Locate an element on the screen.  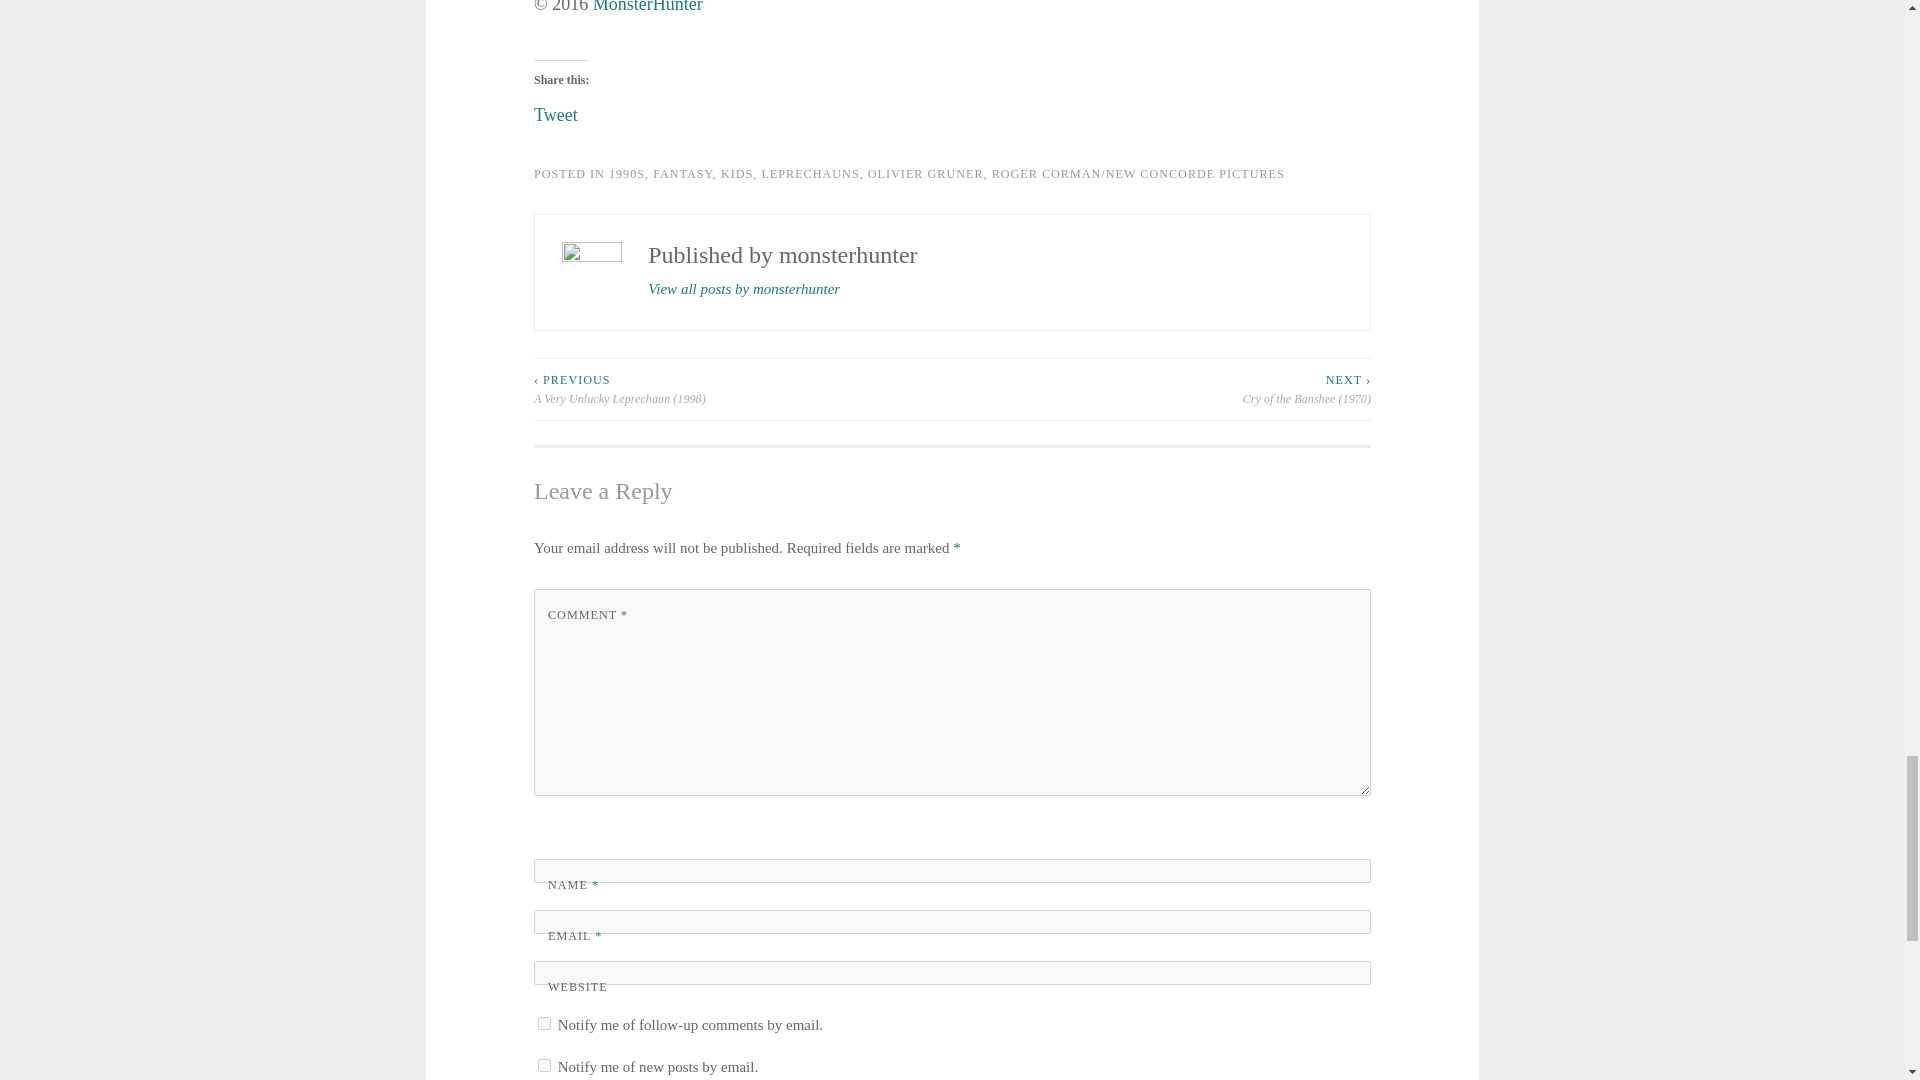
Tweet is located at coordinates (555, 108).